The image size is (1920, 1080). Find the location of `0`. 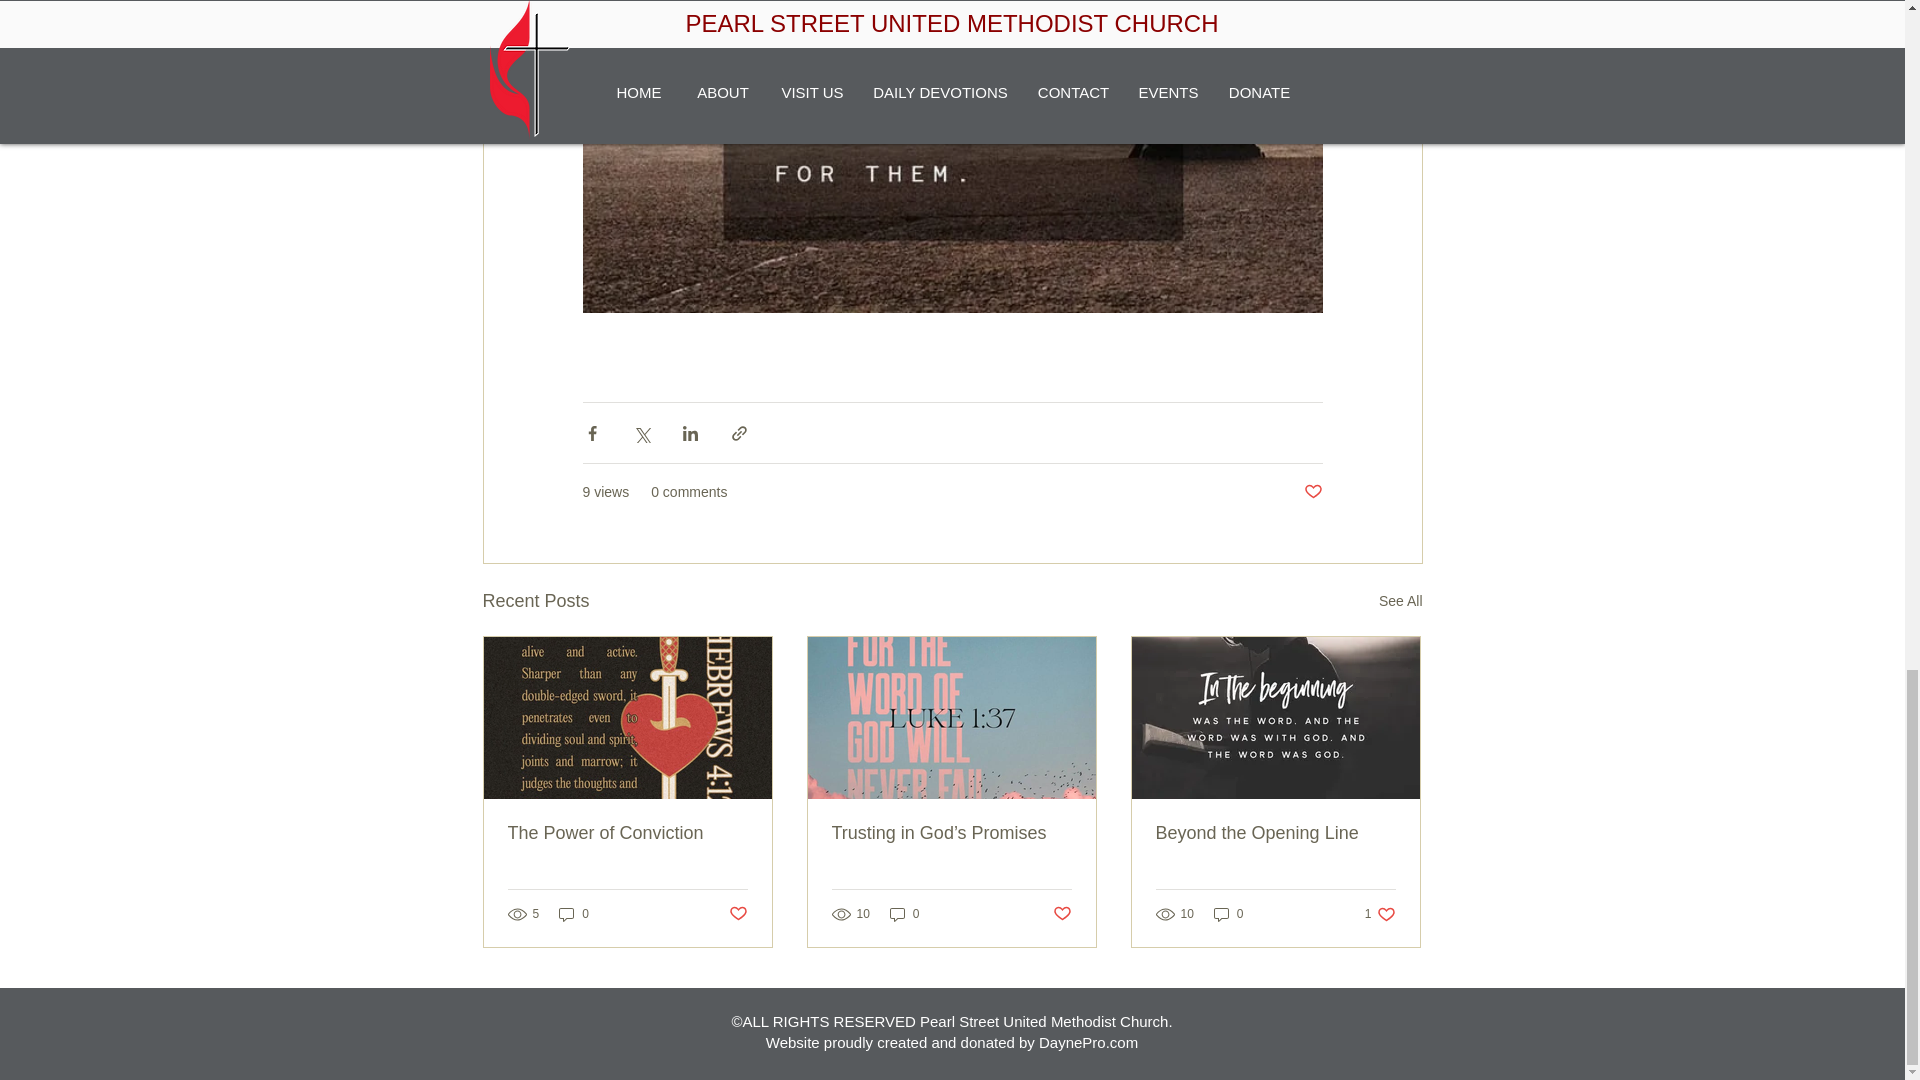

0 is located at coordinates (1312, 492).